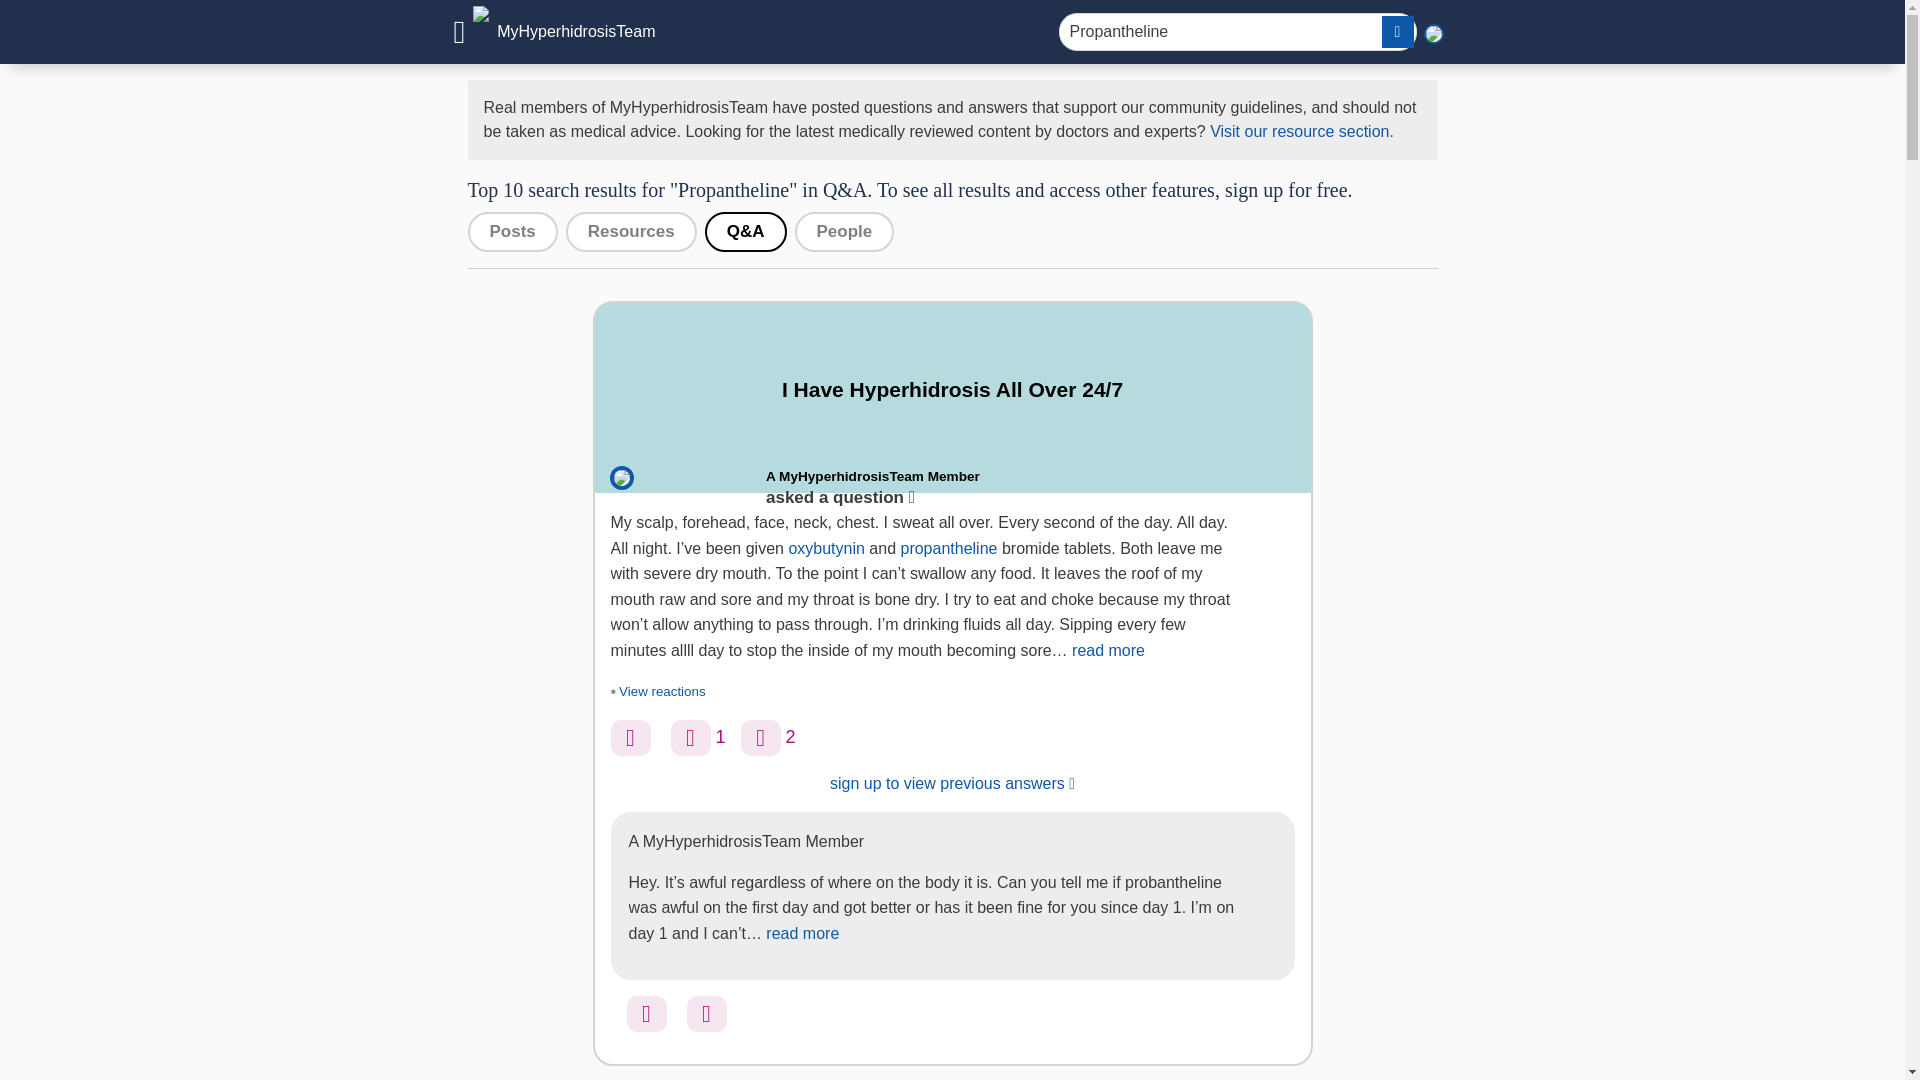  Describe the element at coordinates (513, 231) in the screenshot. I see `Posts` at that location.